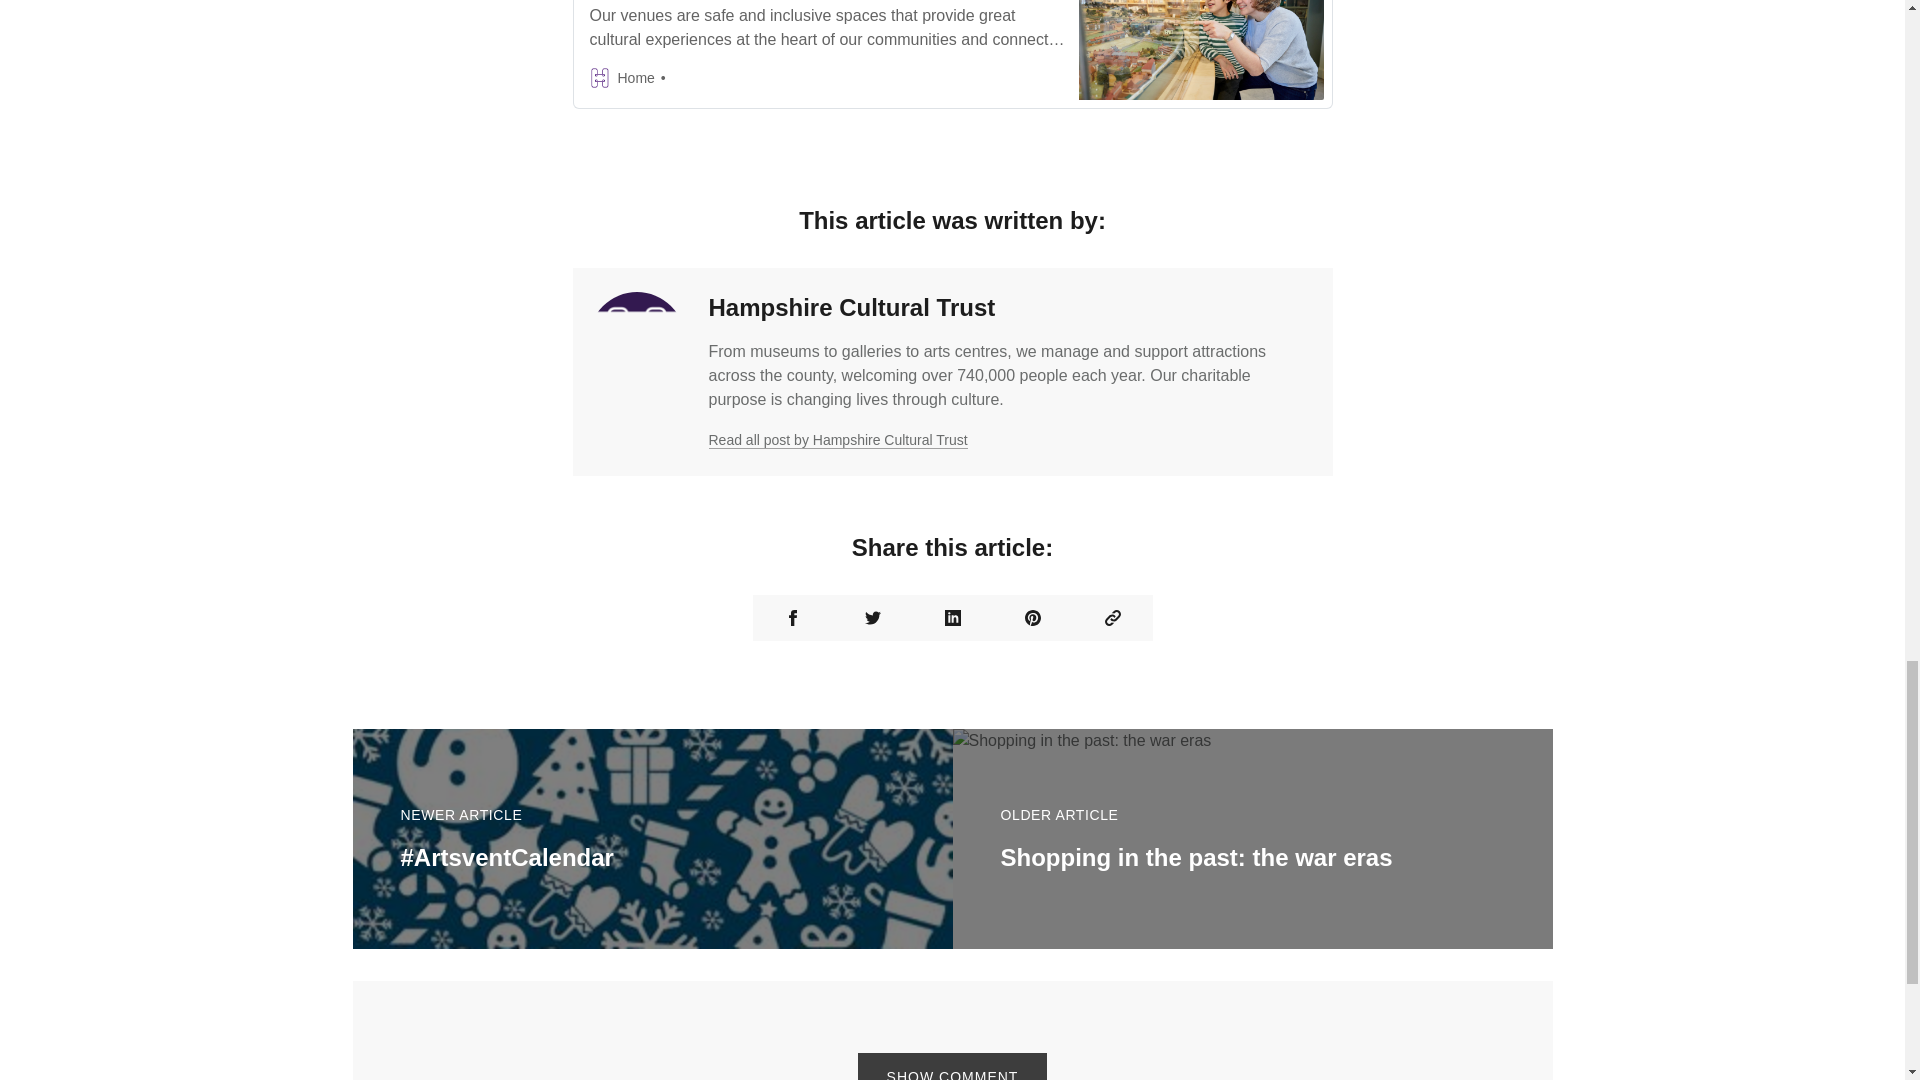 This screenshot has height=1080, width=1920. What do you see at coordinates (792, 618) in the screenshot?
I see `Share on Facebook` at bounding box center [792, 618].